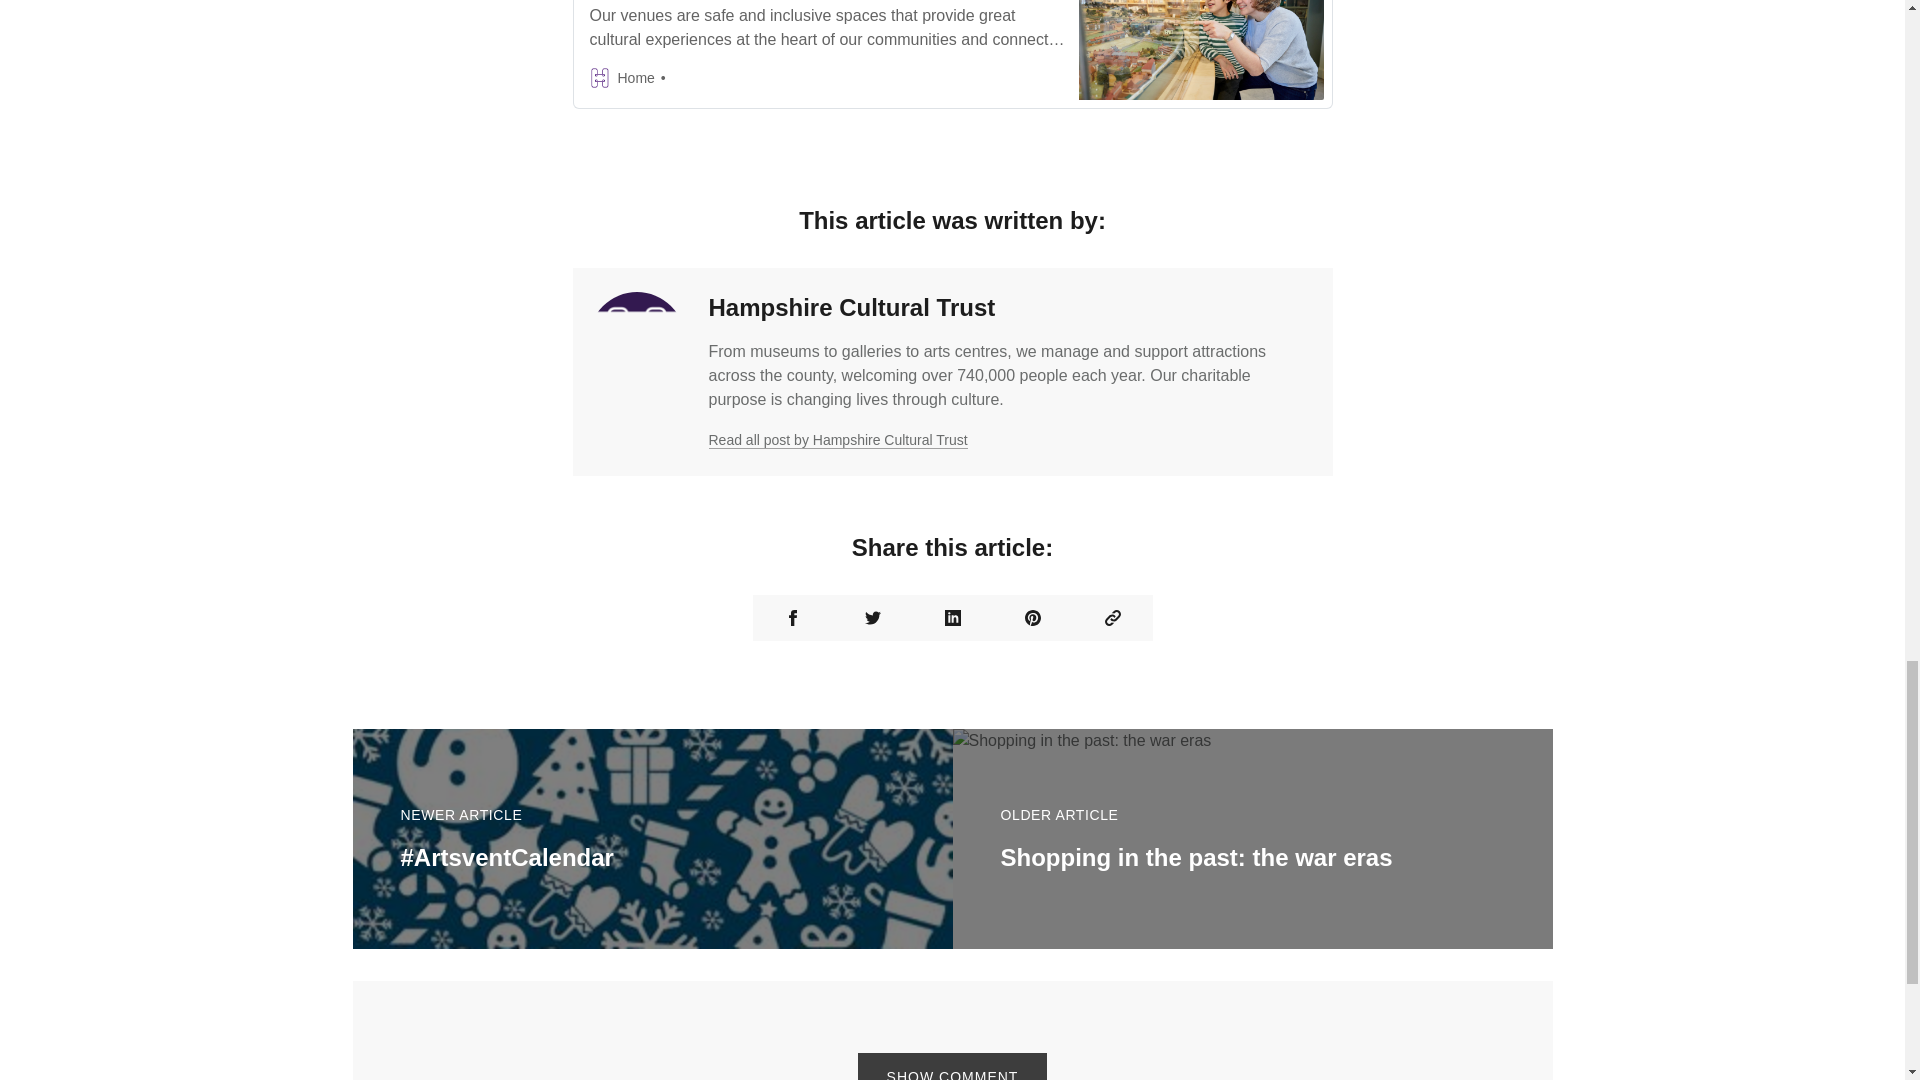 This screenshot has height=1080, width=1920. What do you see at coordinates (792, 618) in the screenshot?
I see `Share on Facebook` at bounding box center [792, 618].